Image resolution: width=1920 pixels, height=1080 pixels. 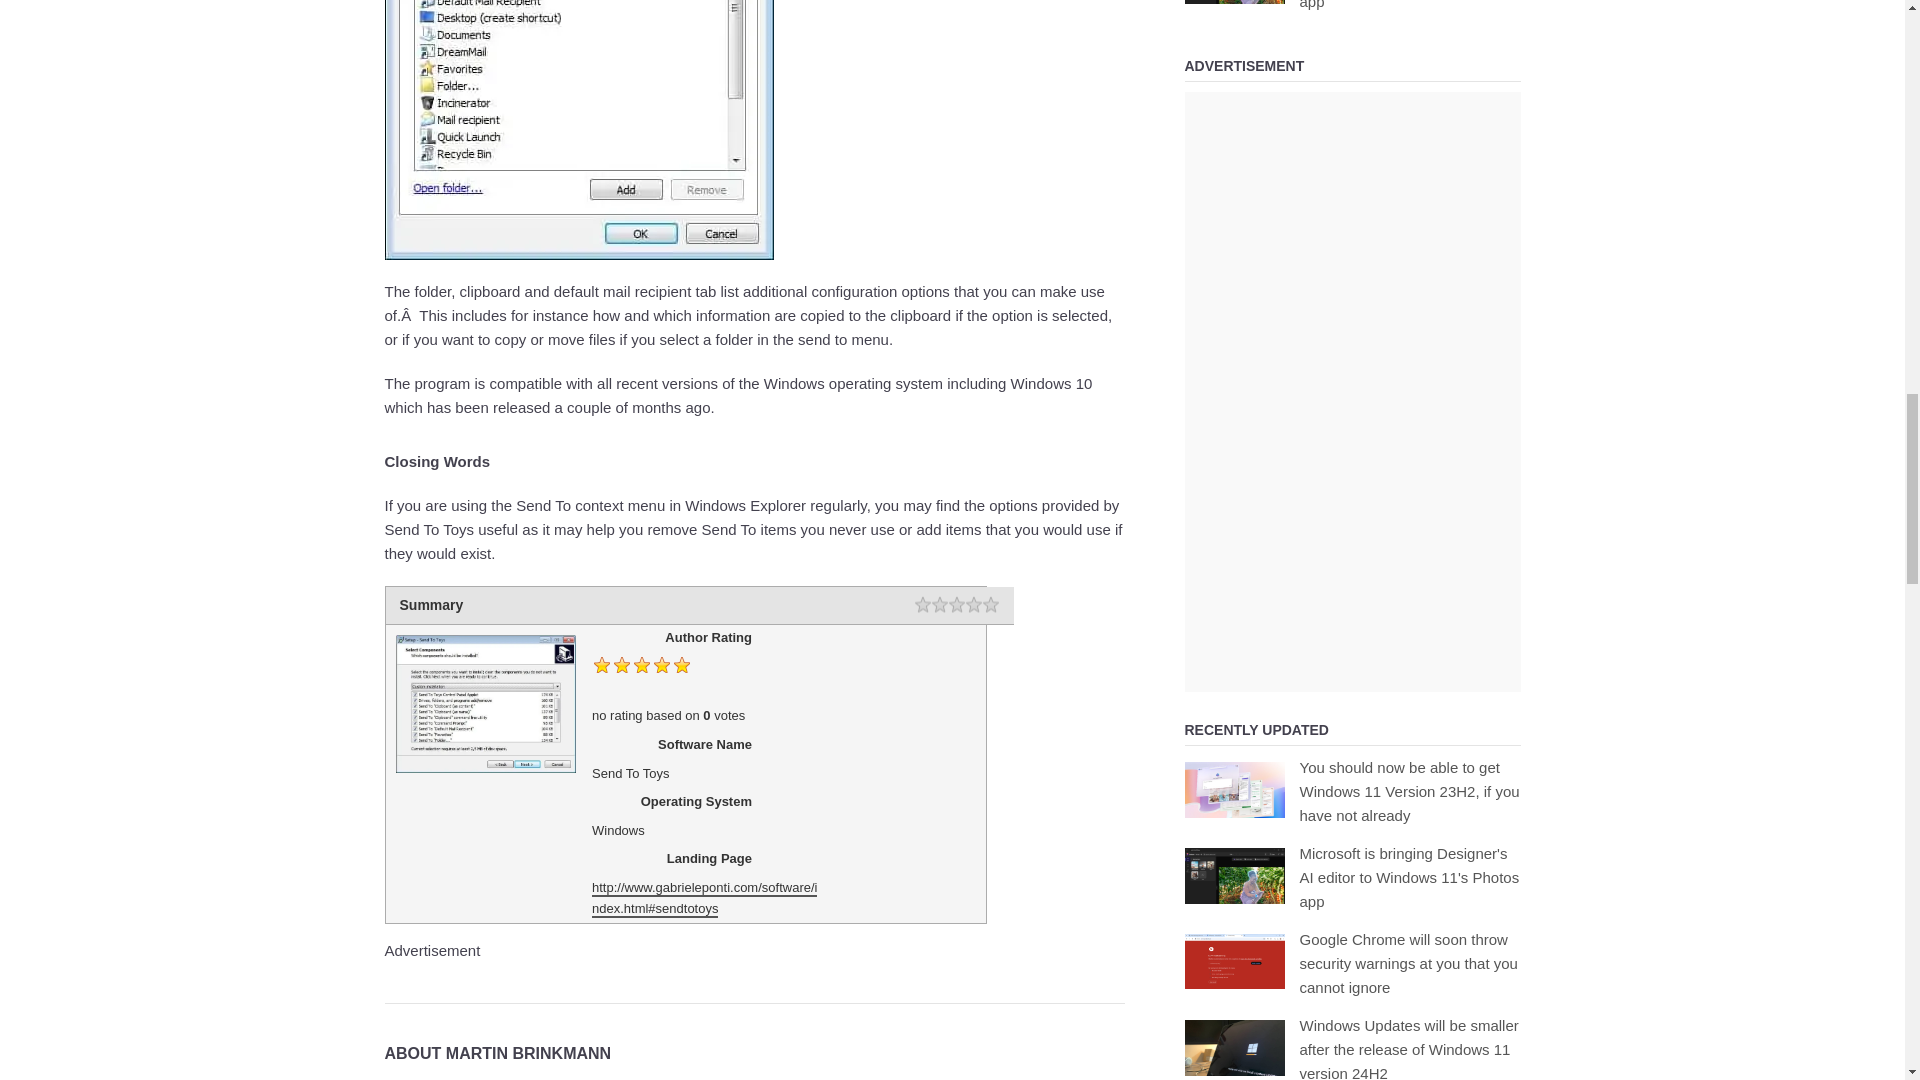 I want to click on Cancel Rating, so click(x=906, y=606).